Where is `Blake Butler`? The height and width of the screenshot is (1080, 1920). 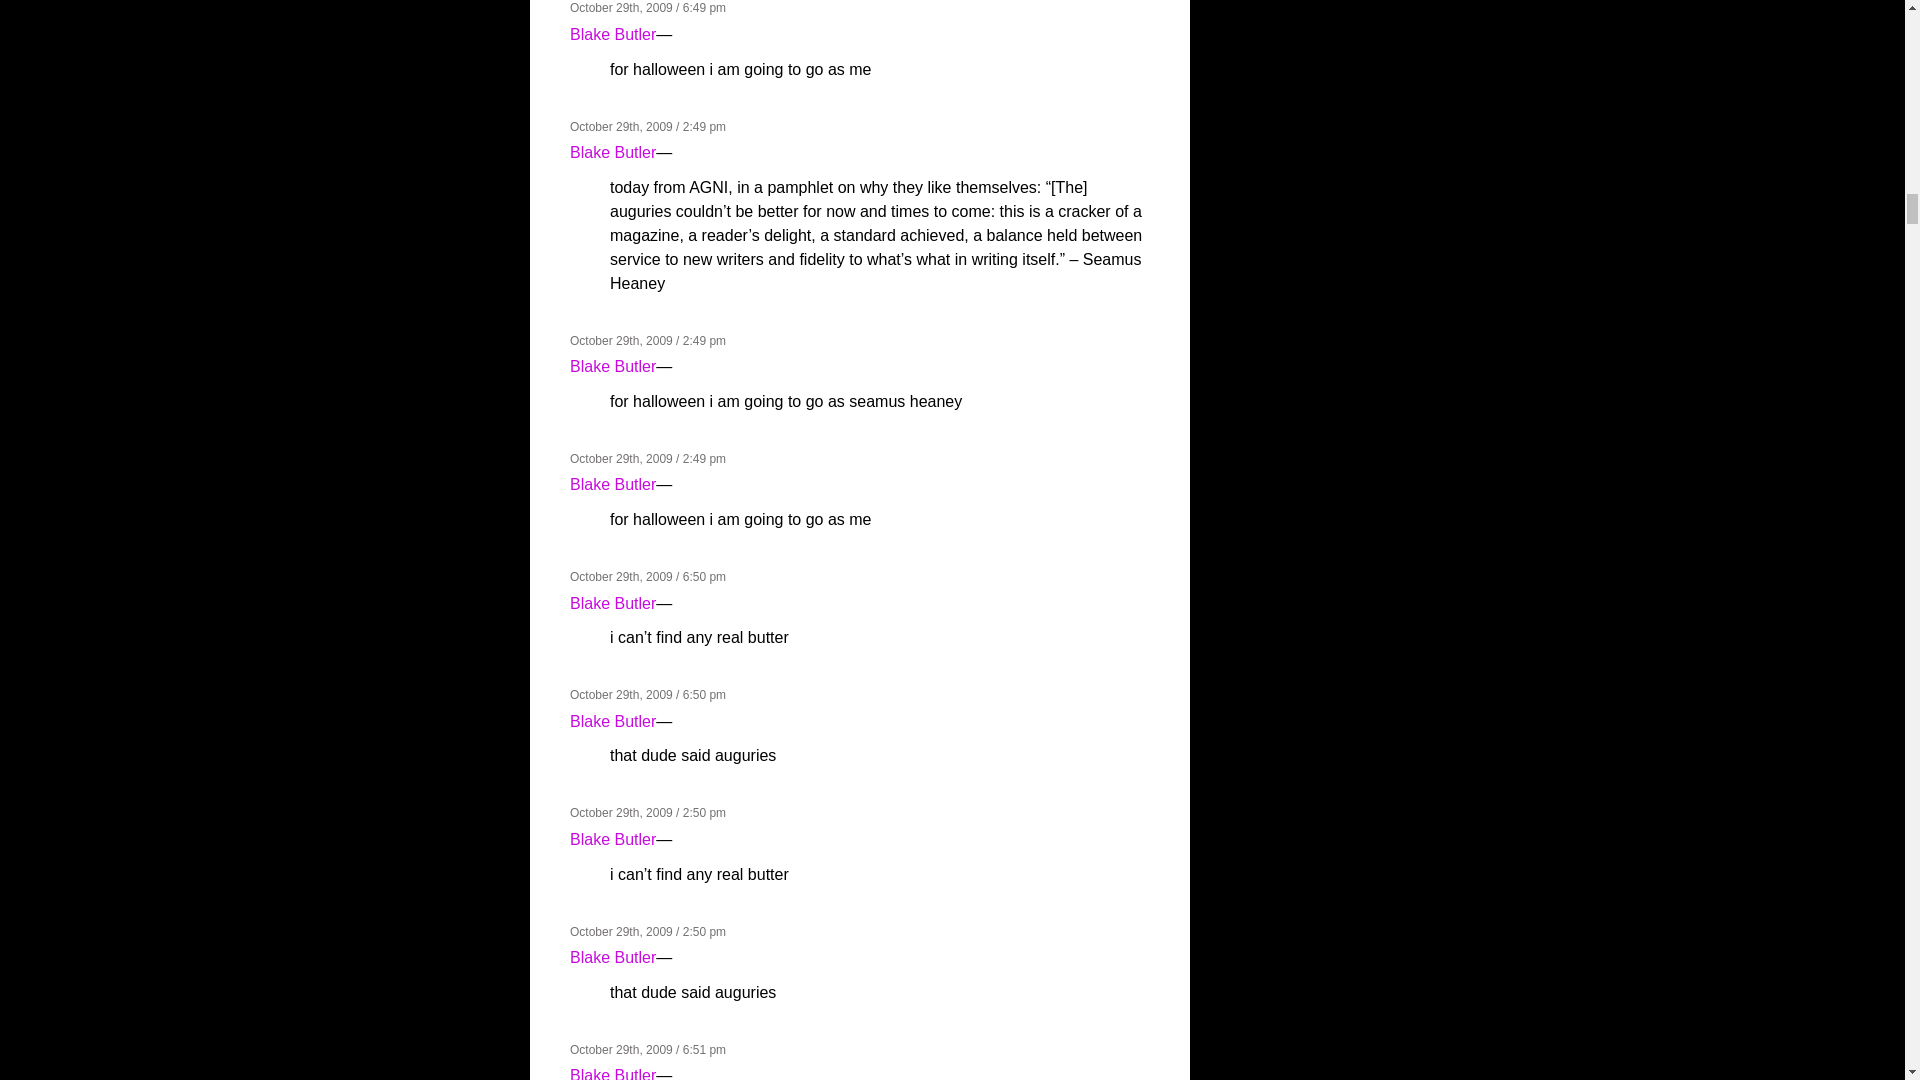 Blake Butler is located at coordinates (613, 34).